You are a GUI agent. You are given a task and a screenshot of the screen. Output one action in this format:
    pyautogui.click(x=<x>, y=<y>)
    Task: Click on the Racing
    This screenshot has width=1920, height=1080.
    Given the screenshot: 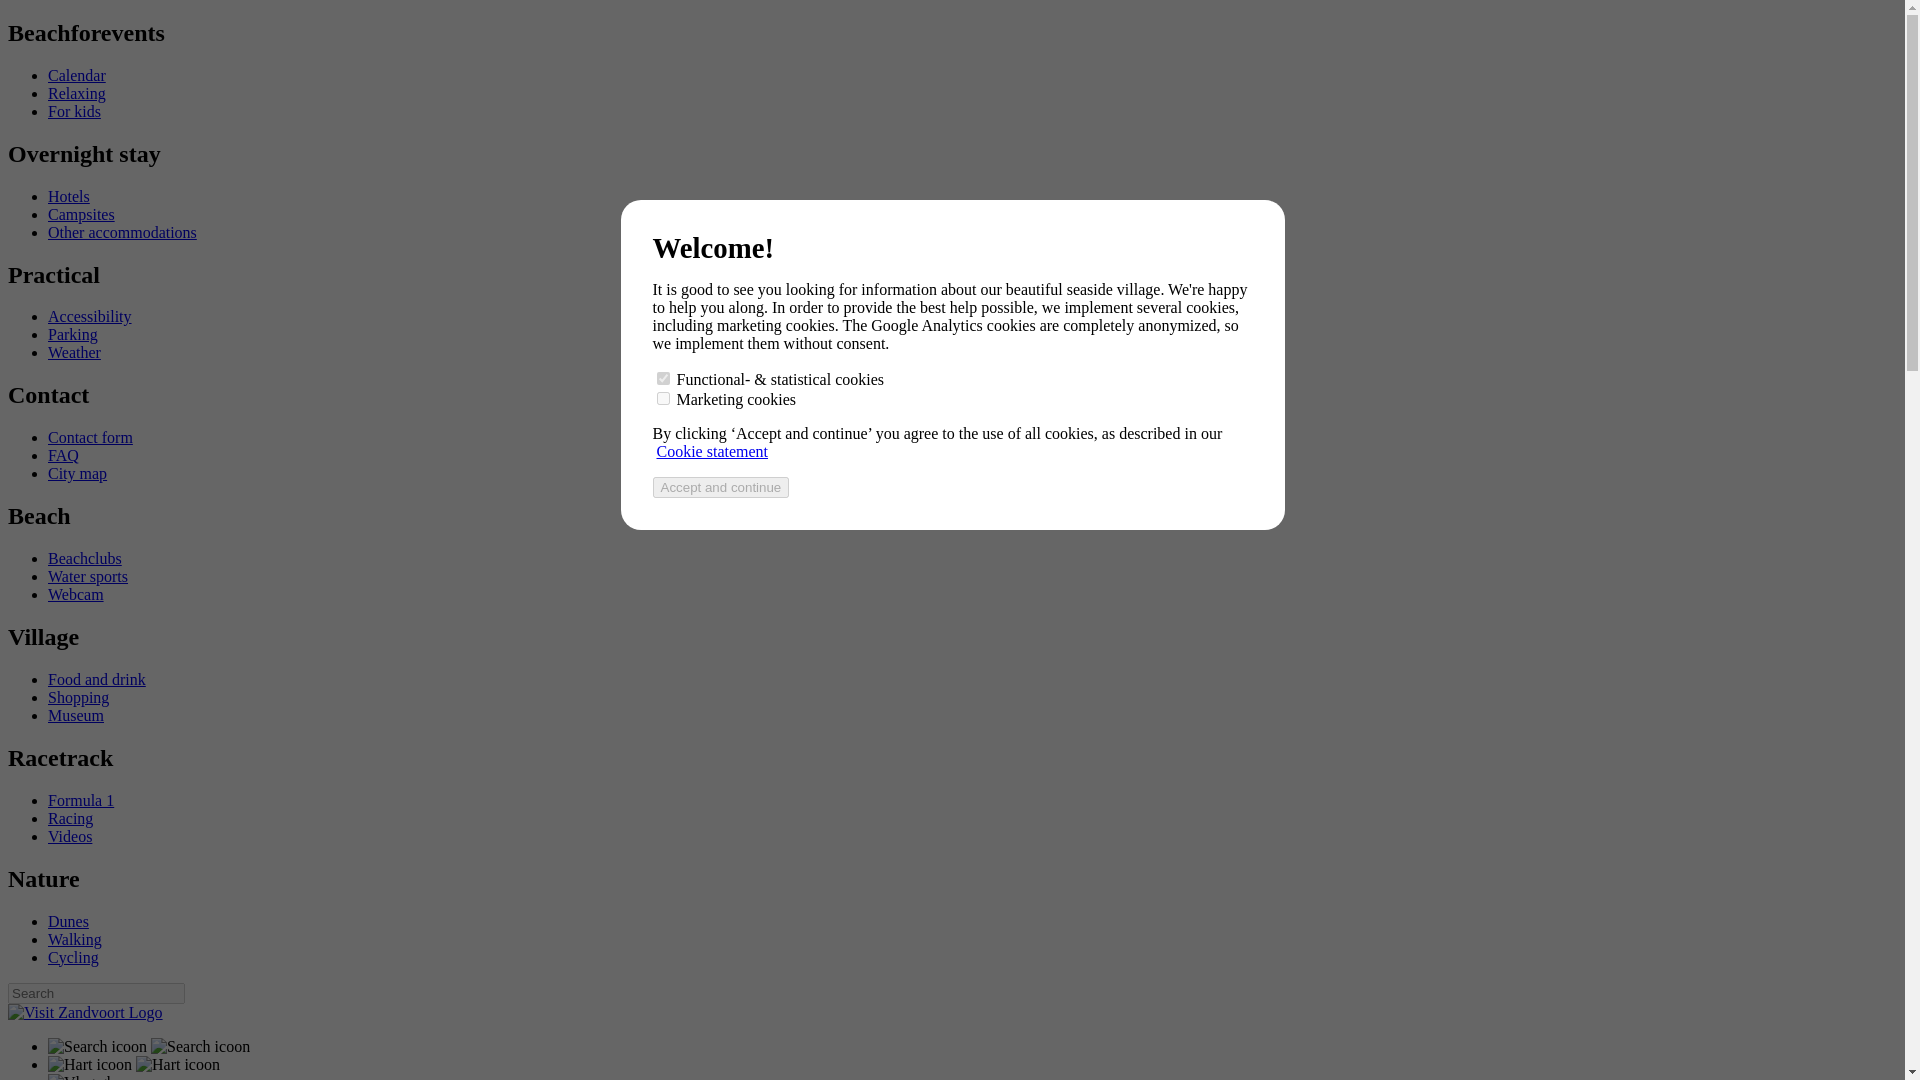 What is the action you would take?
    pyautogui.click(x=70, y=818)
    